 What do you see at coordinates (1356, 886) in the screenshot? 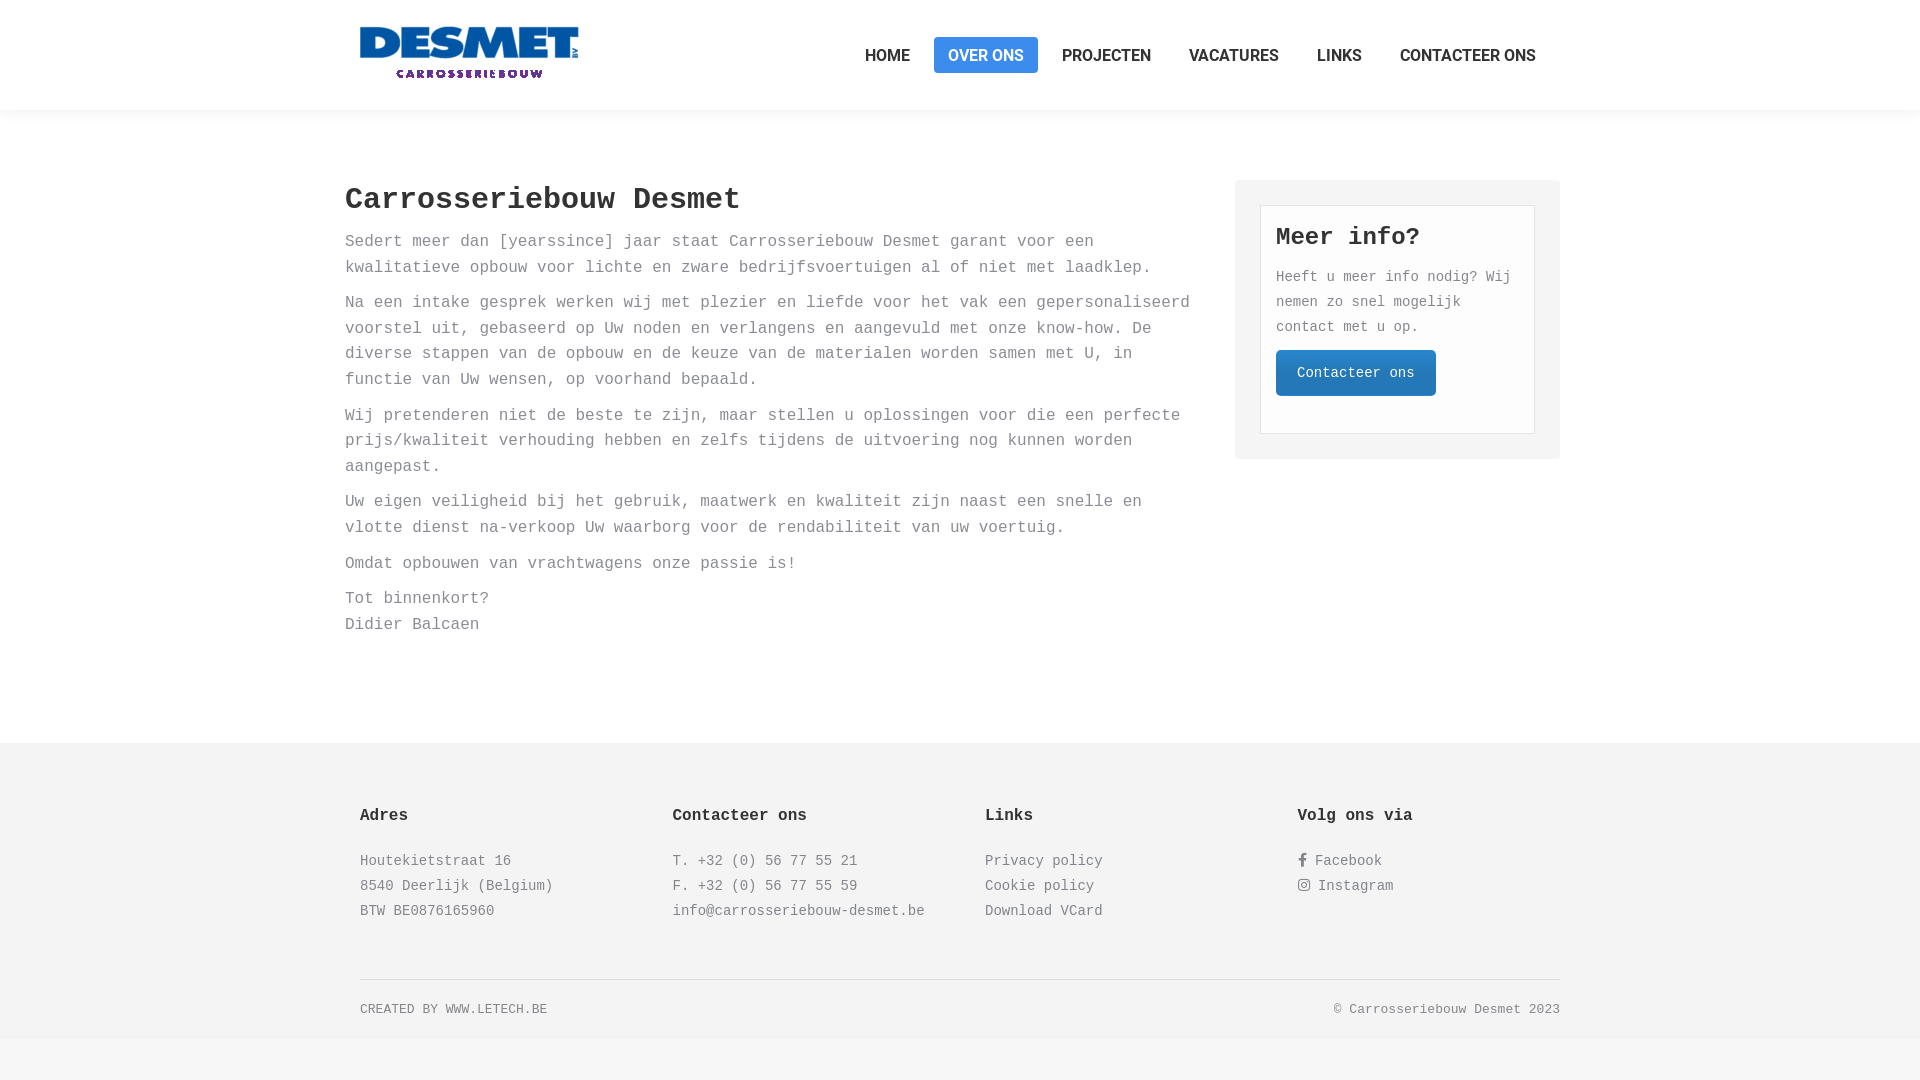
I see `Instagram` at bounding box center [1356, 886].